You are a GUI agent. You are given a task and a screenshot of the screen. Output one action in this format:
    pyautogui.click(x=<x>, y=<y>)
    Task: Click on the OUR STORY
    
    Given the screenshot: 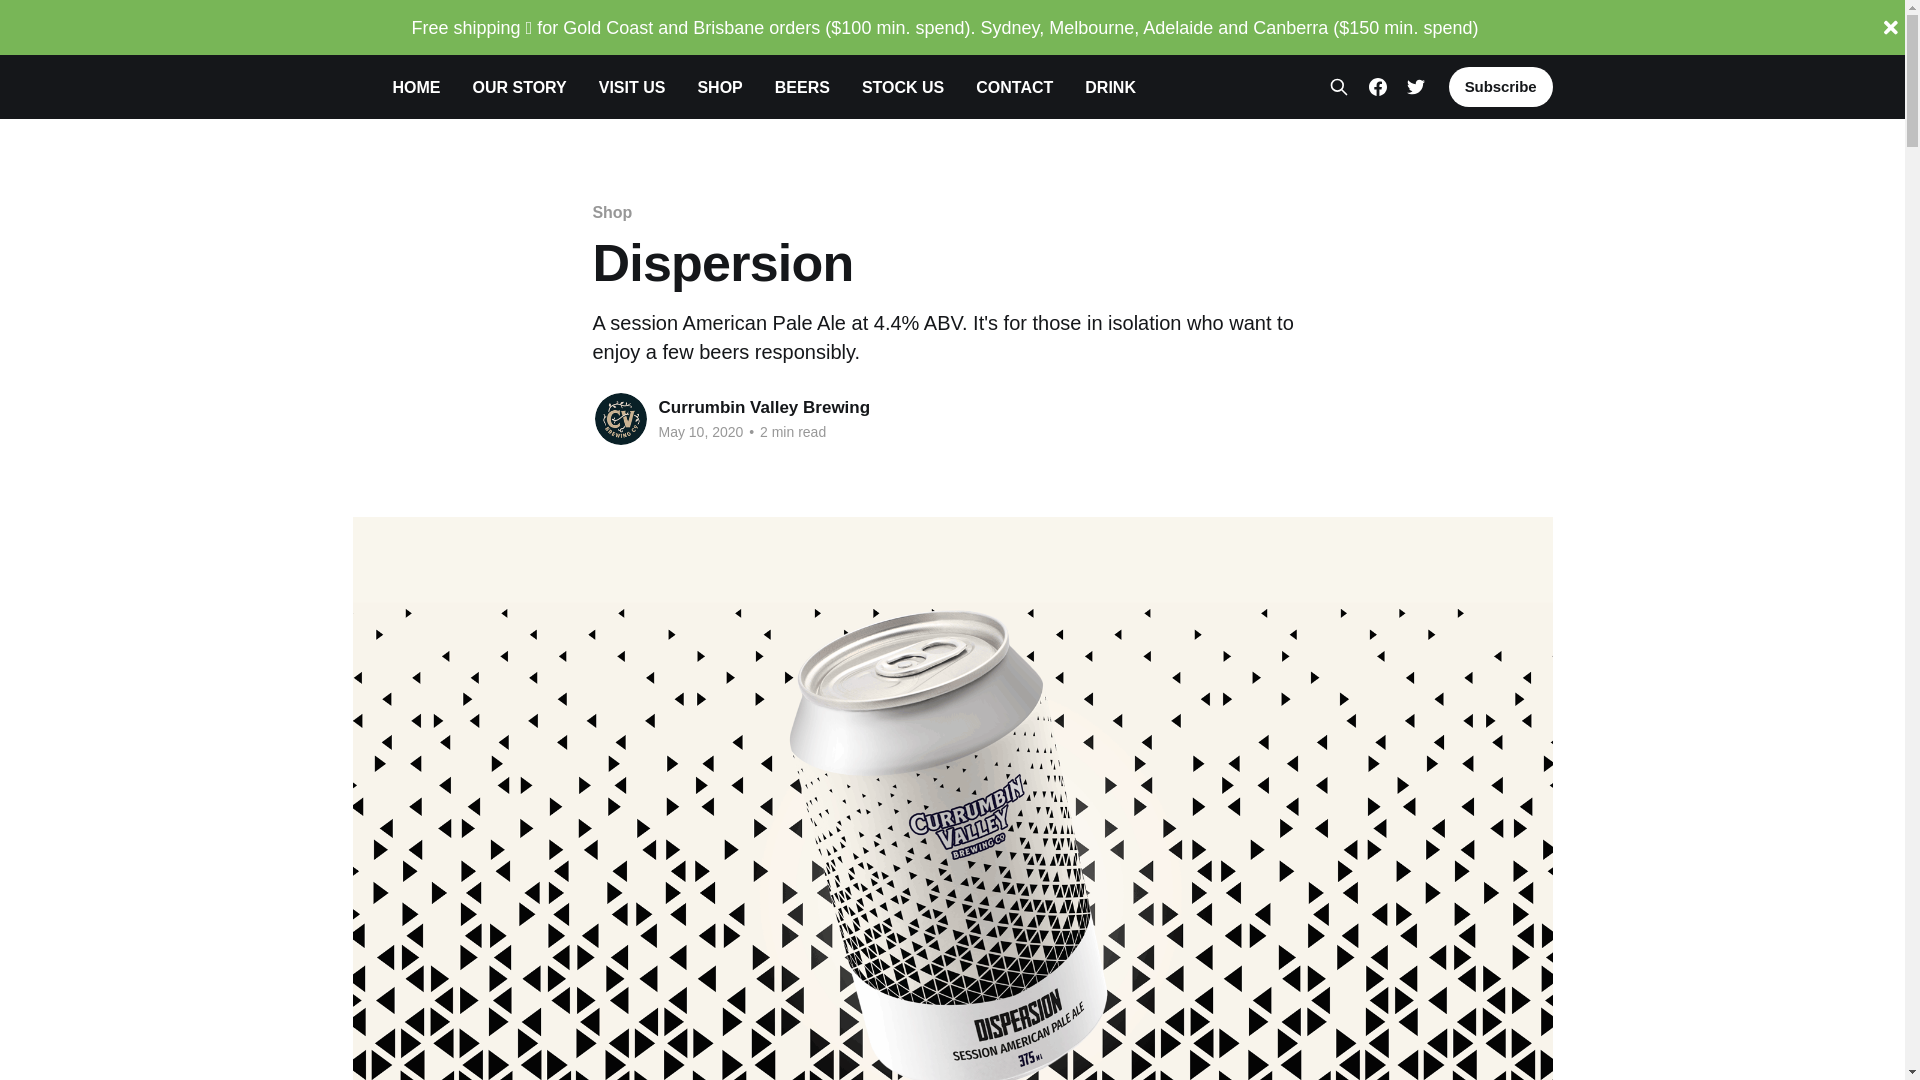 What is the action you would take?
    pyautogui.click(x=519, y=88)
    